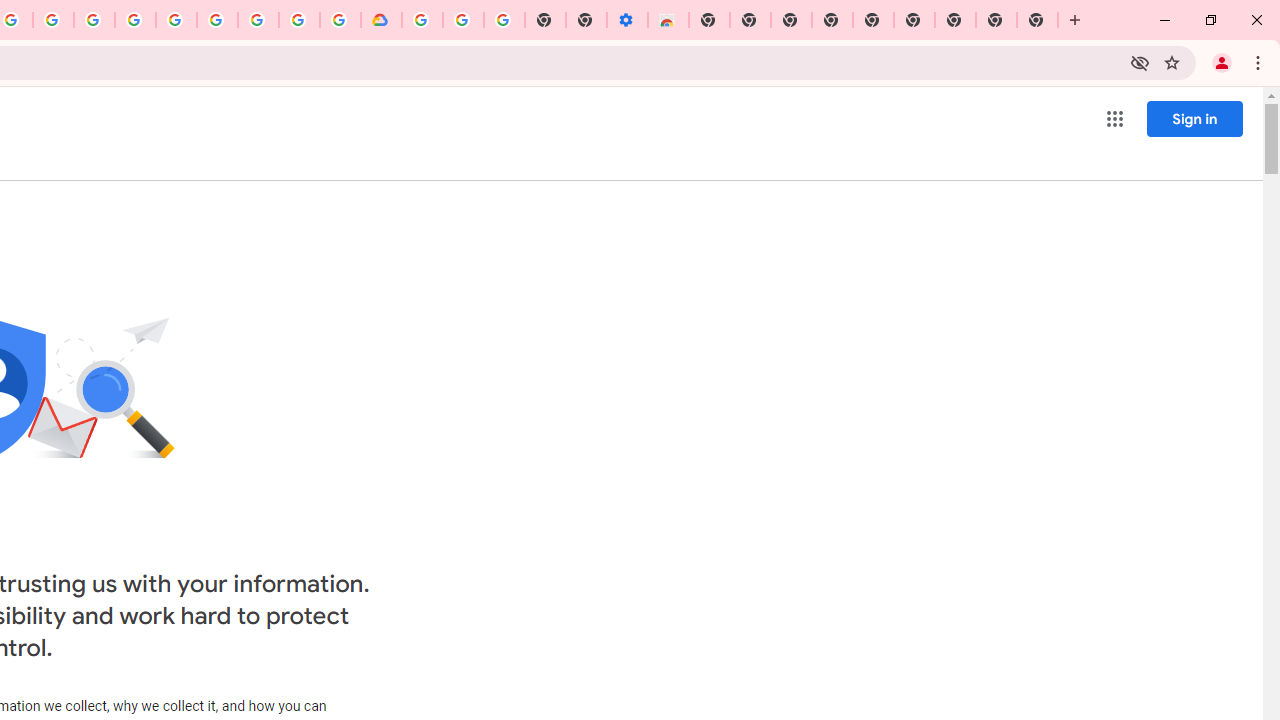 The height and width of the screenshot is (720, 1280). Describe the element at coordinates (504, 20) in the screenshot. I see `Turn cookies on or off - Computer - Google Account Help` at that location.